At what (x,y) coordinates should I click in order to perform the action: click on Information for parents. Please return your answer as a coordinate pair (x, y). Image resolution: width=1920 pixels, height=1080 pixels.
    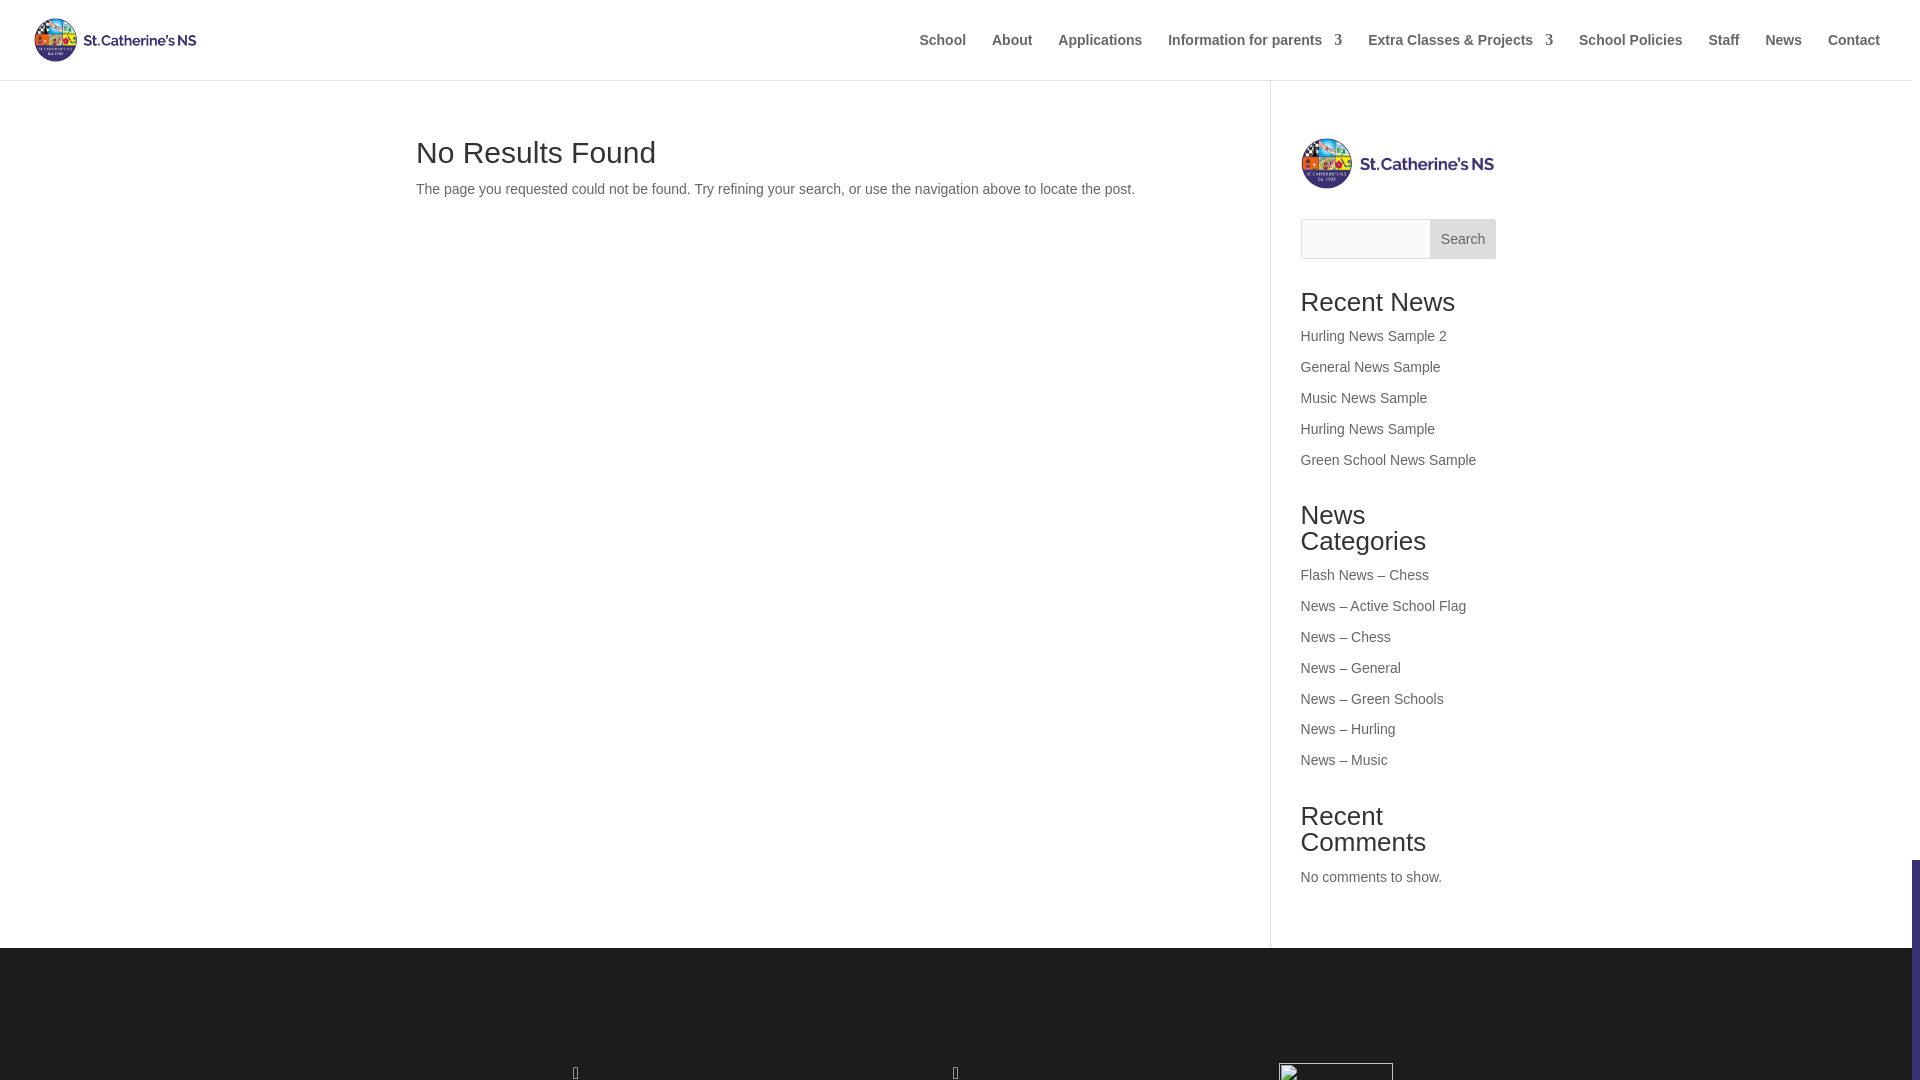
    Looking at the image, I should click on (1254, 56).